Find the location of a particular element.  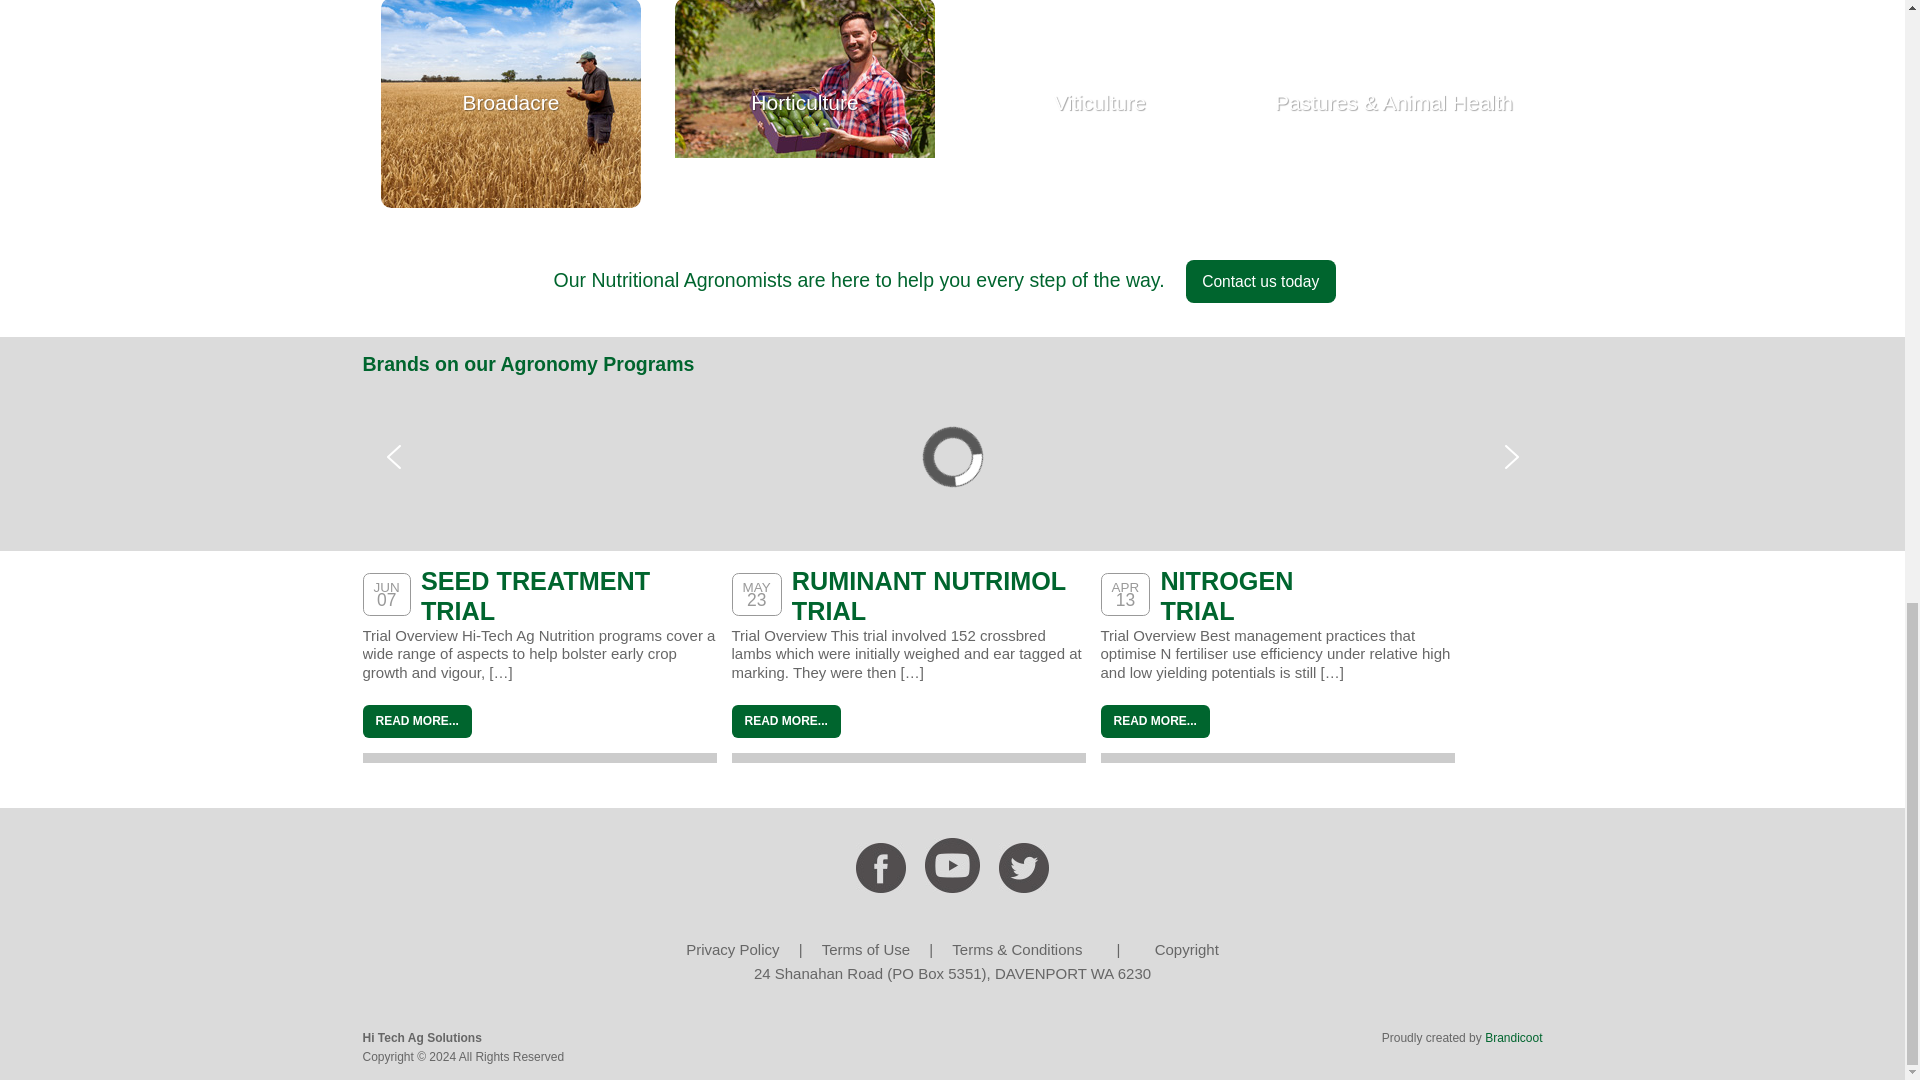

SEED TREATMENT TRIAL is located at coordinates (535, 596).